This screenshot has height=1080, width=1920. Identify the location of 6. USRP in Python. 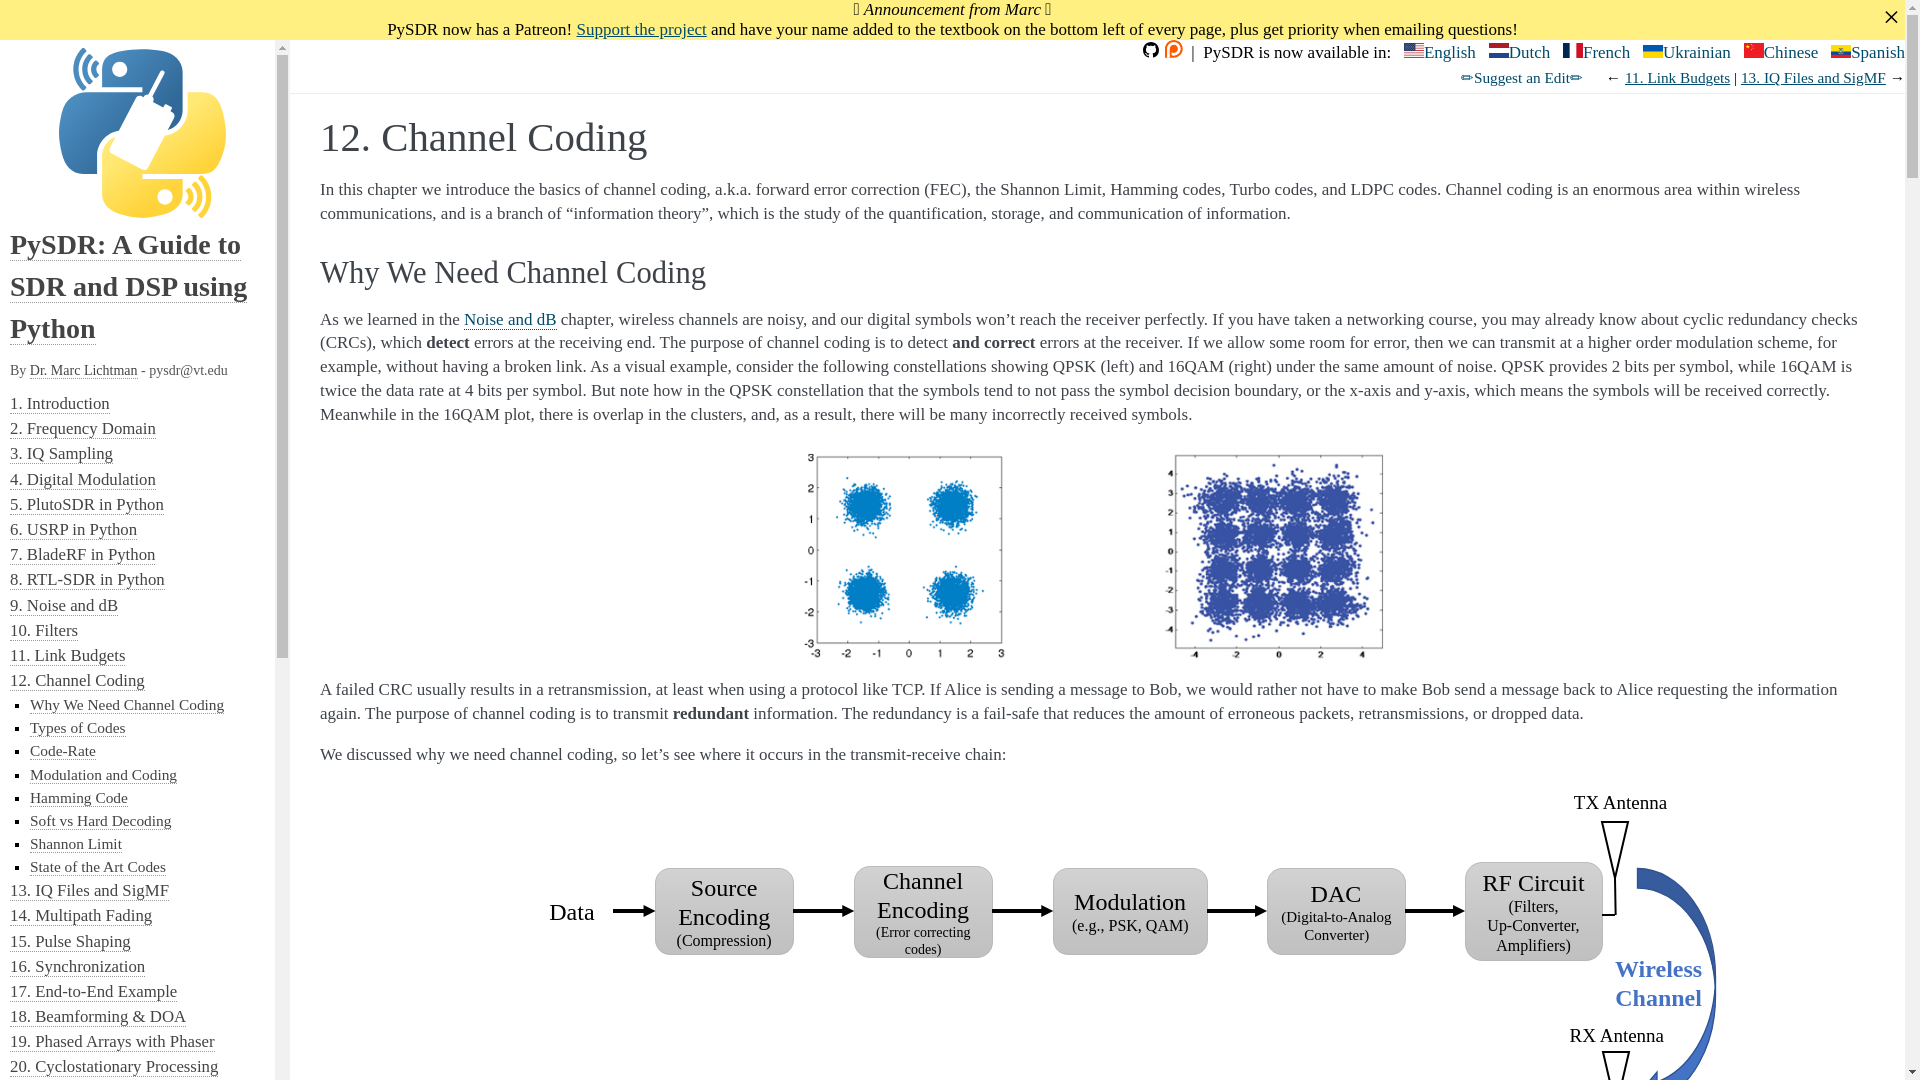
(72, 530).